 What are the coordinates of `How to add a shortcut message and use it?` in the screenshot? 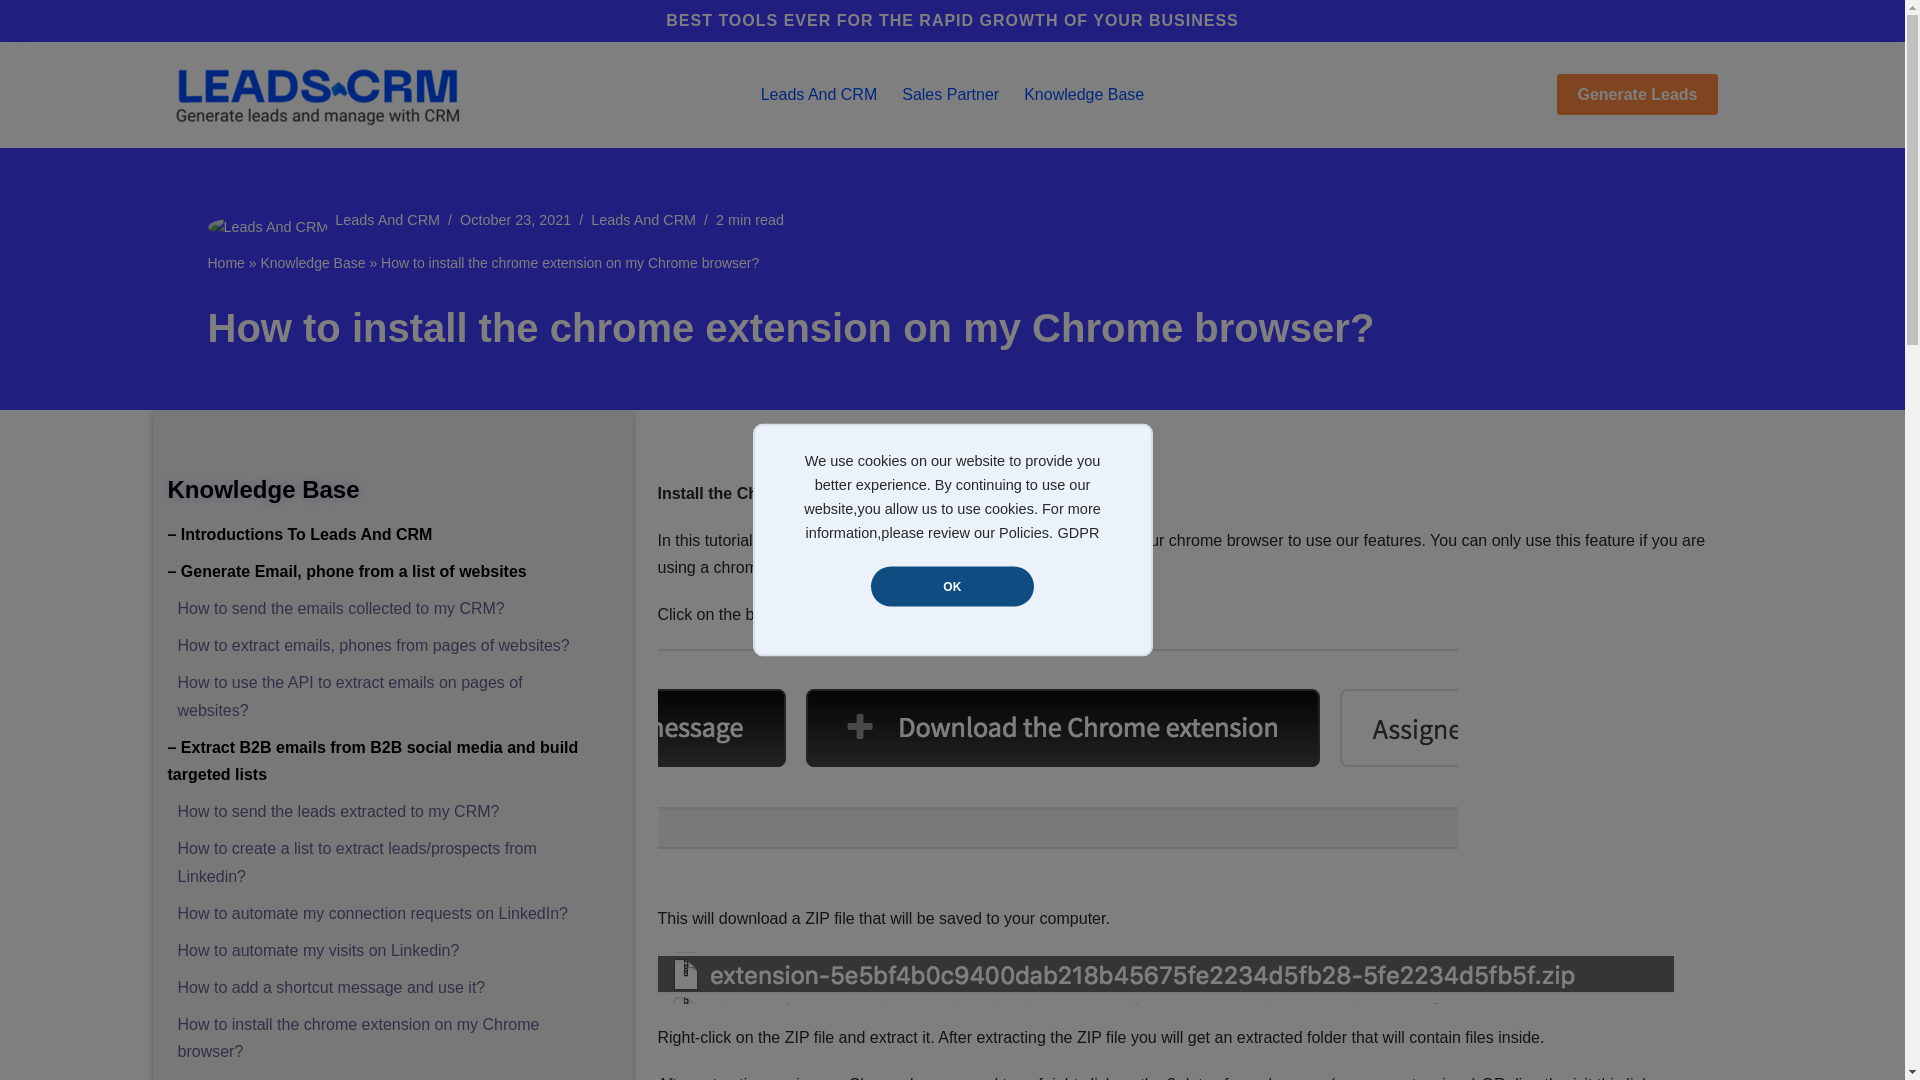 It's located at (332, 986).